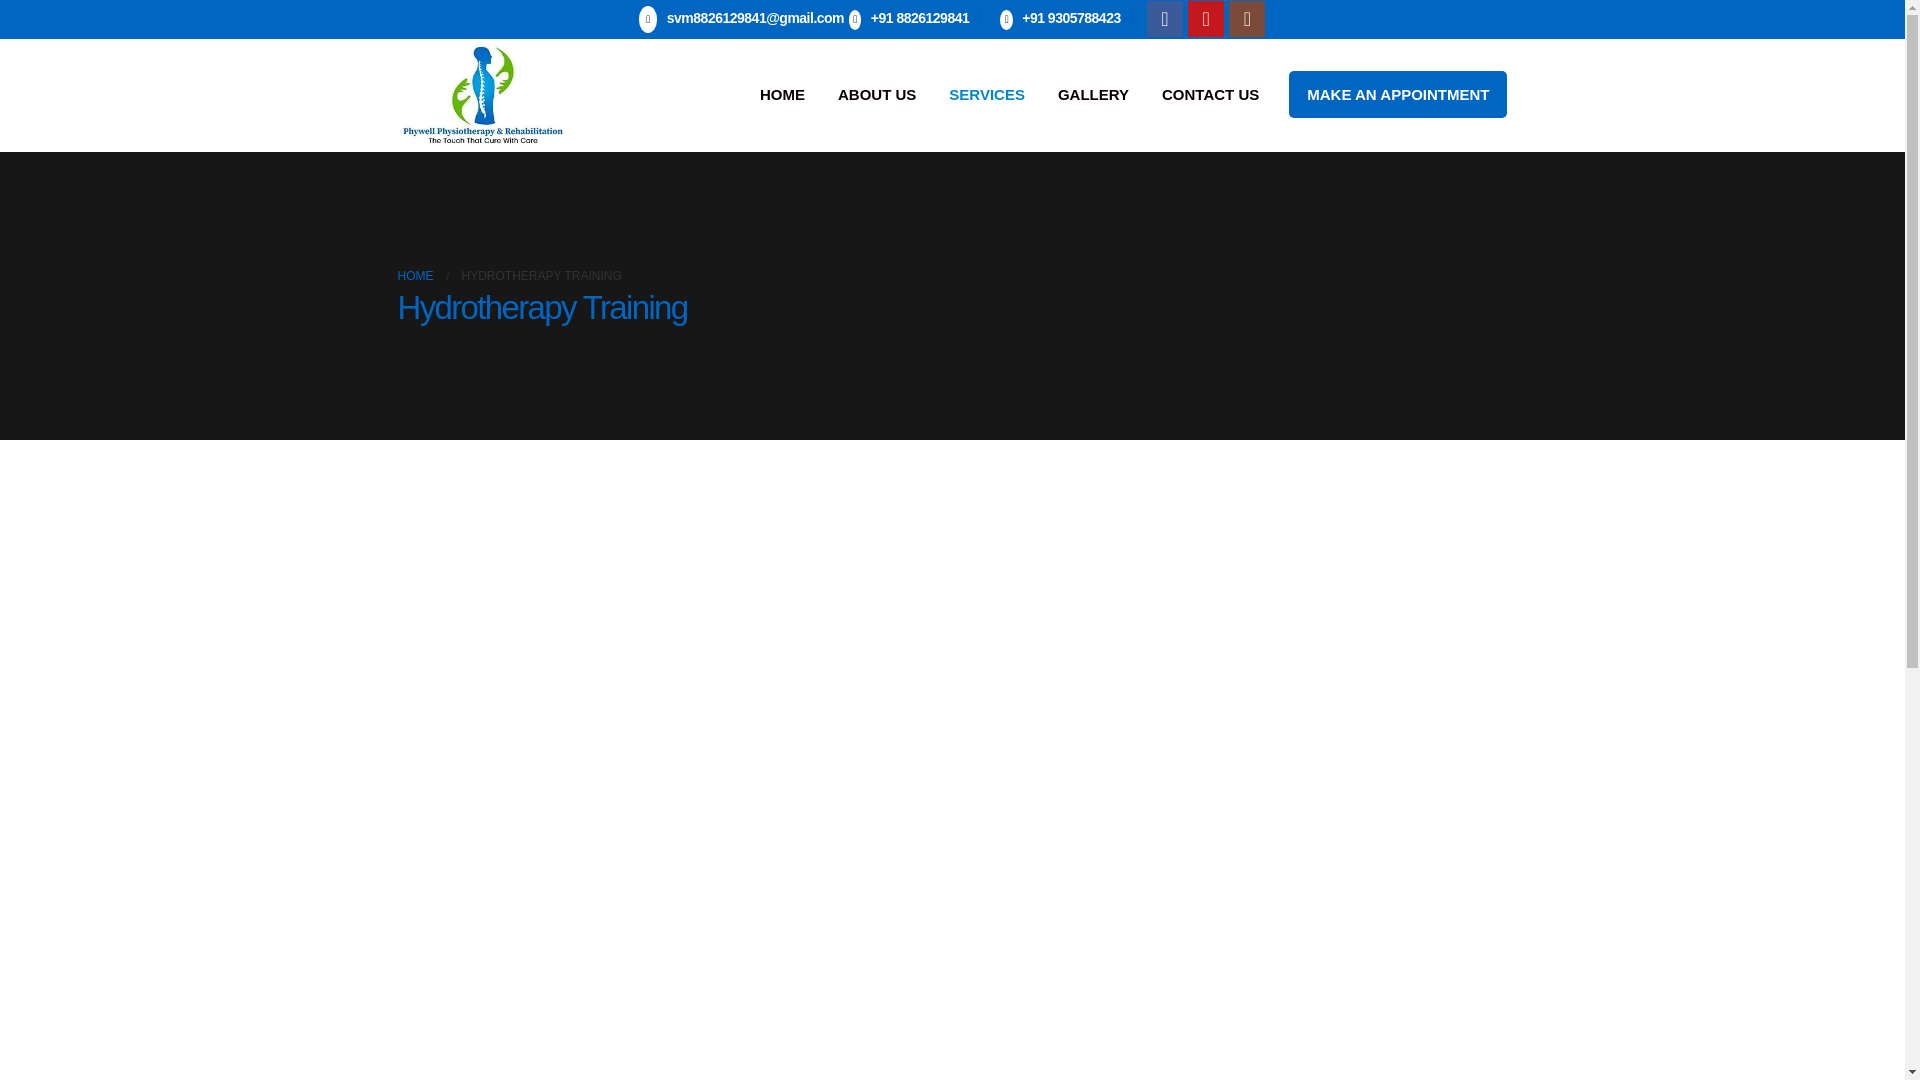 This screenshot has height=1080, width=1920. What do you see at coordinates (1398, 94) in the screenshot?
I see `MAKE AN APPOINTMENT` at bounding box center [1398, 94].